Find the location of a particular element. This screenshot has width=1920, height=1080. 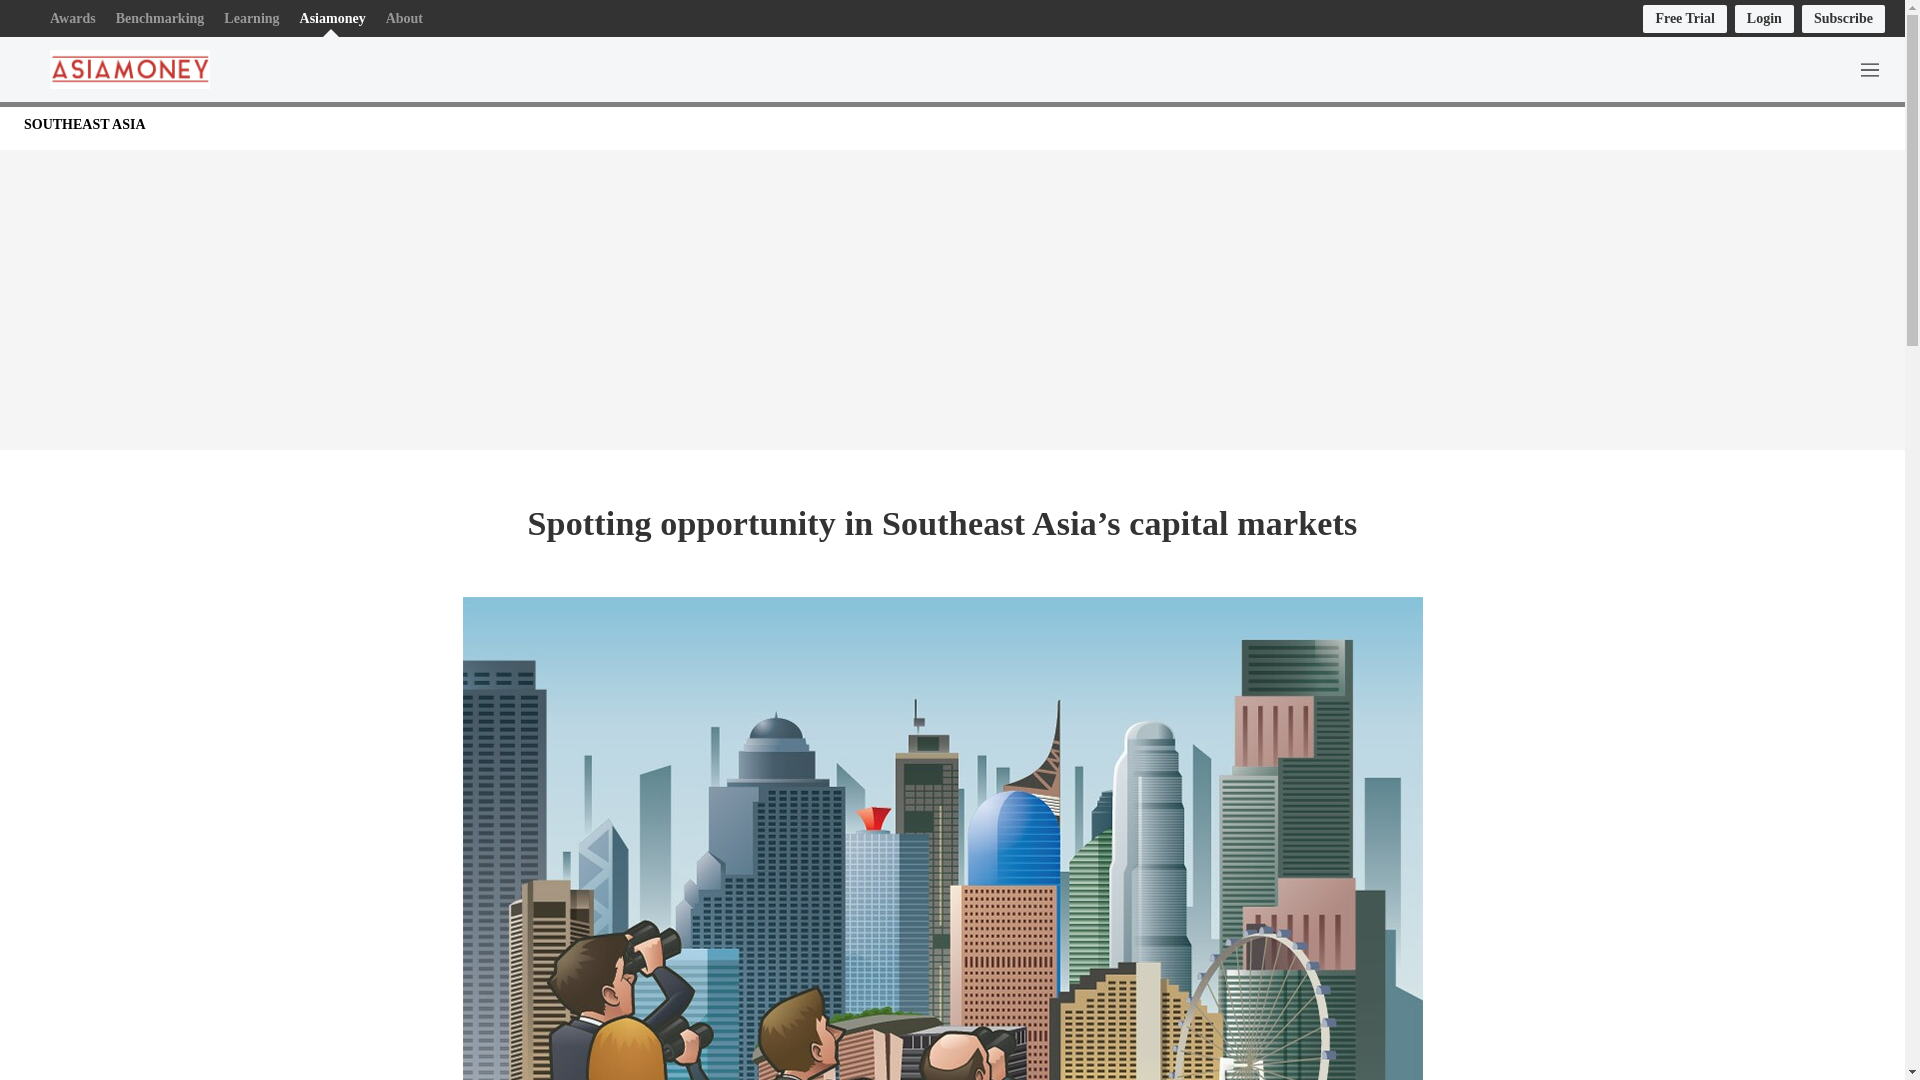

Login is located at coordinates (1764, 18).